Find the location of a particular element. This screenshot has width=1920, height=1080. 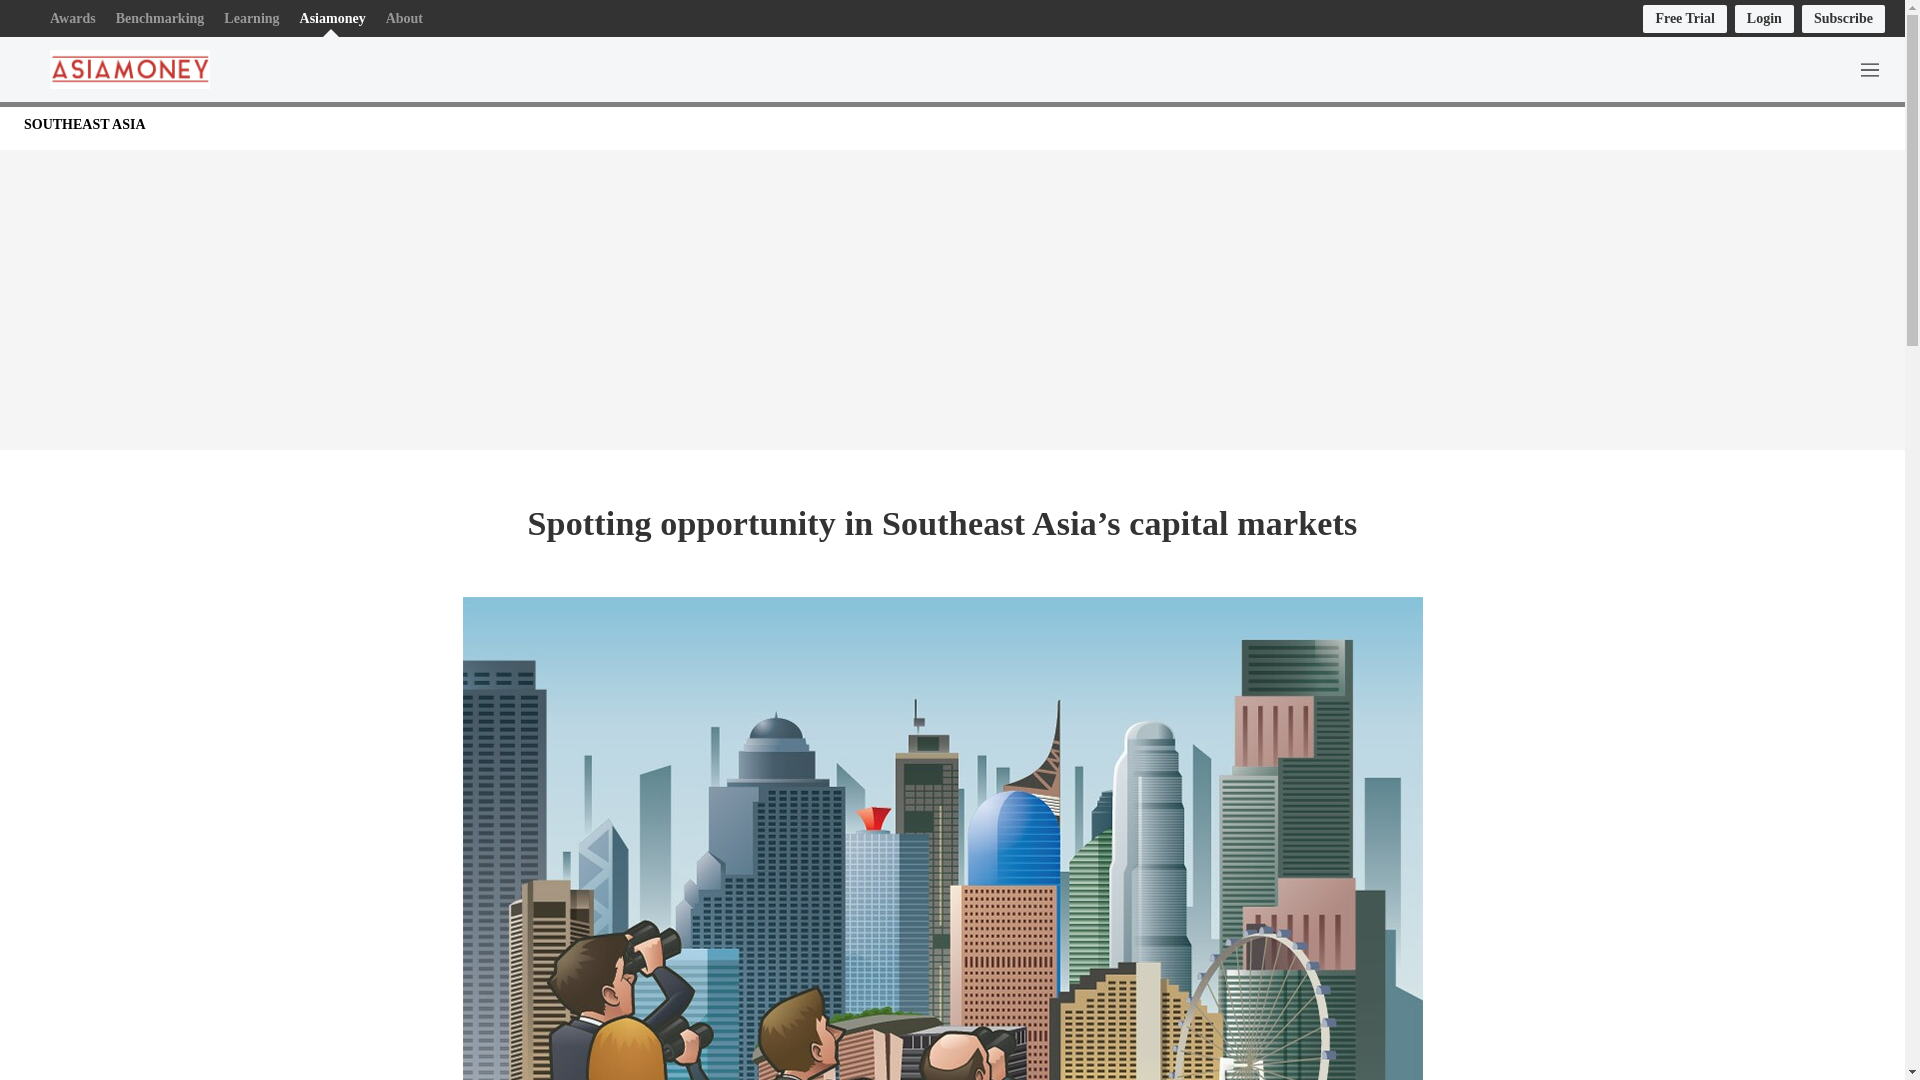

Login is located at coordinates (1764, 18).